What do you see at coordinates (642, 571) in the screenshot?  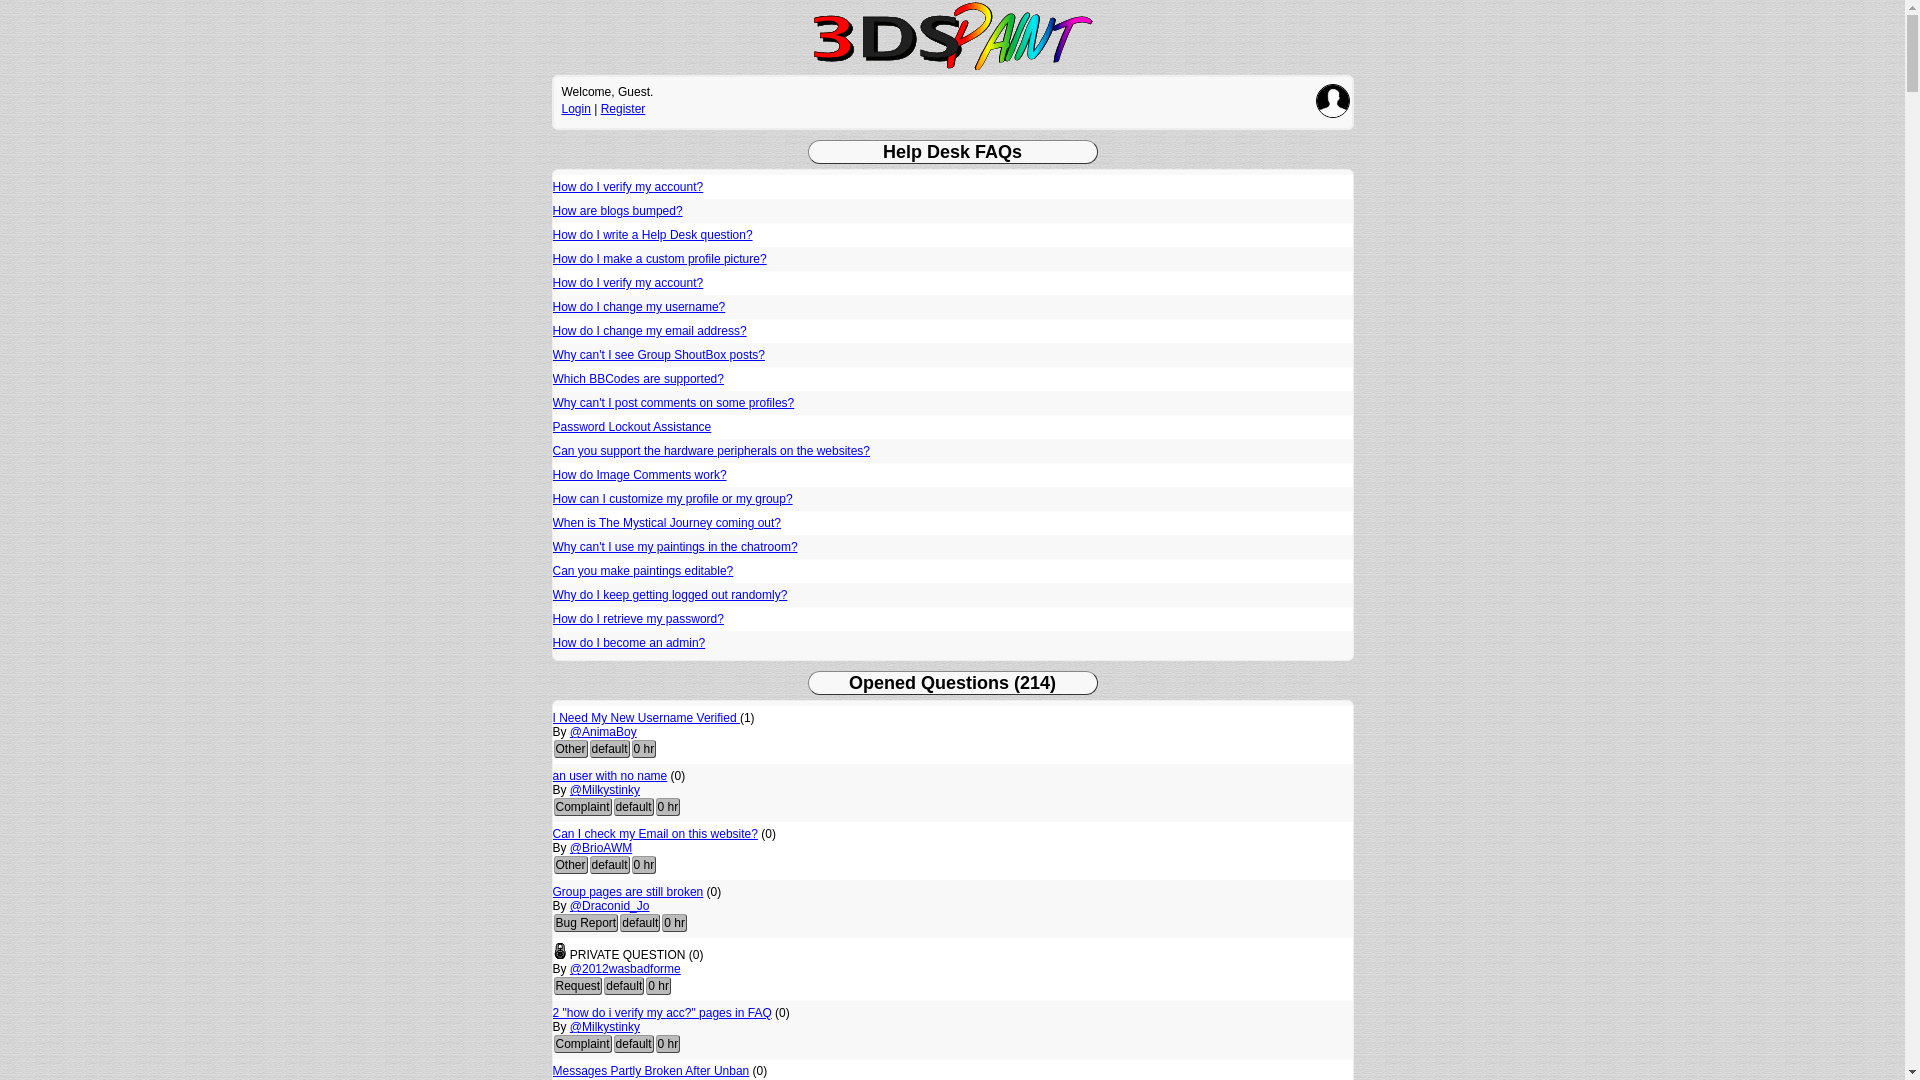 I see `Can you make paintings editable?` at bounding box center [642, 571].